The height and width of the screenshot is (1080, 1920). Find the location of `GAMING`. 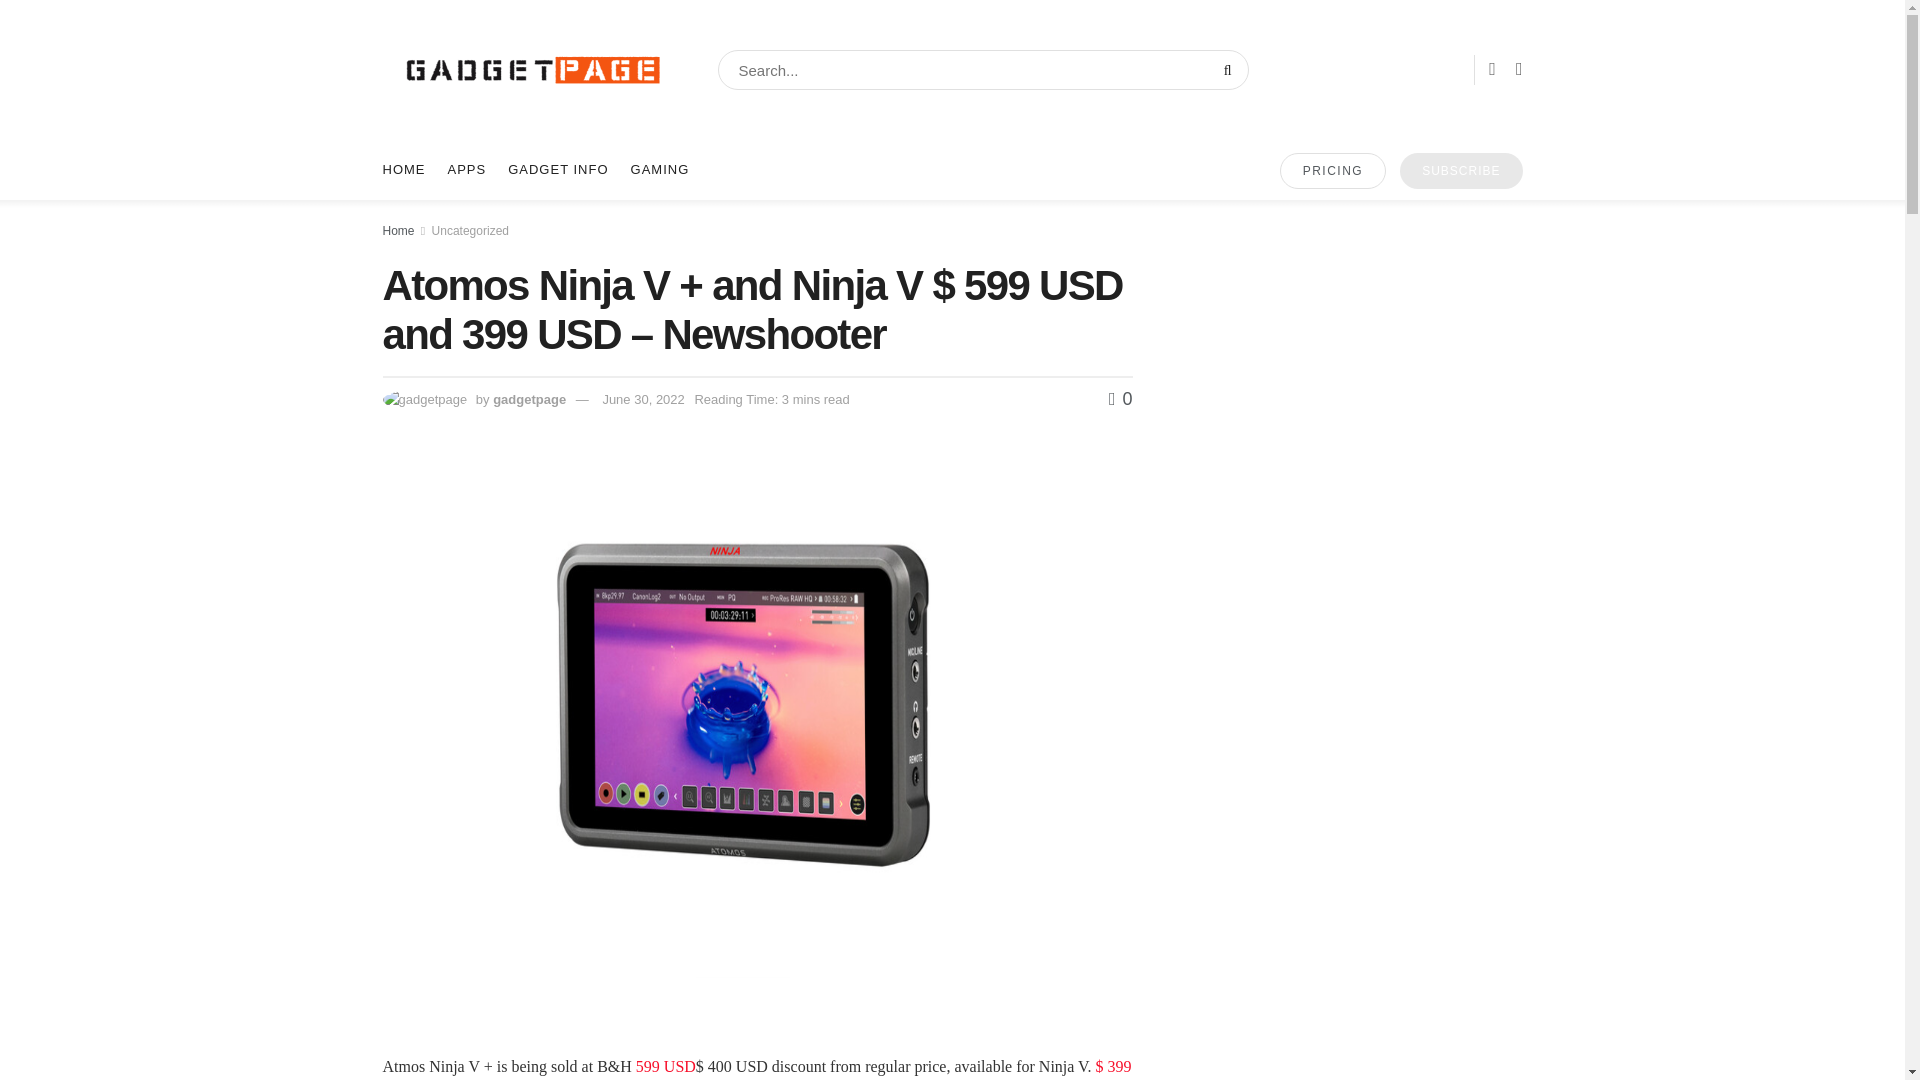

GAMING is located at coordinates (660, 170).